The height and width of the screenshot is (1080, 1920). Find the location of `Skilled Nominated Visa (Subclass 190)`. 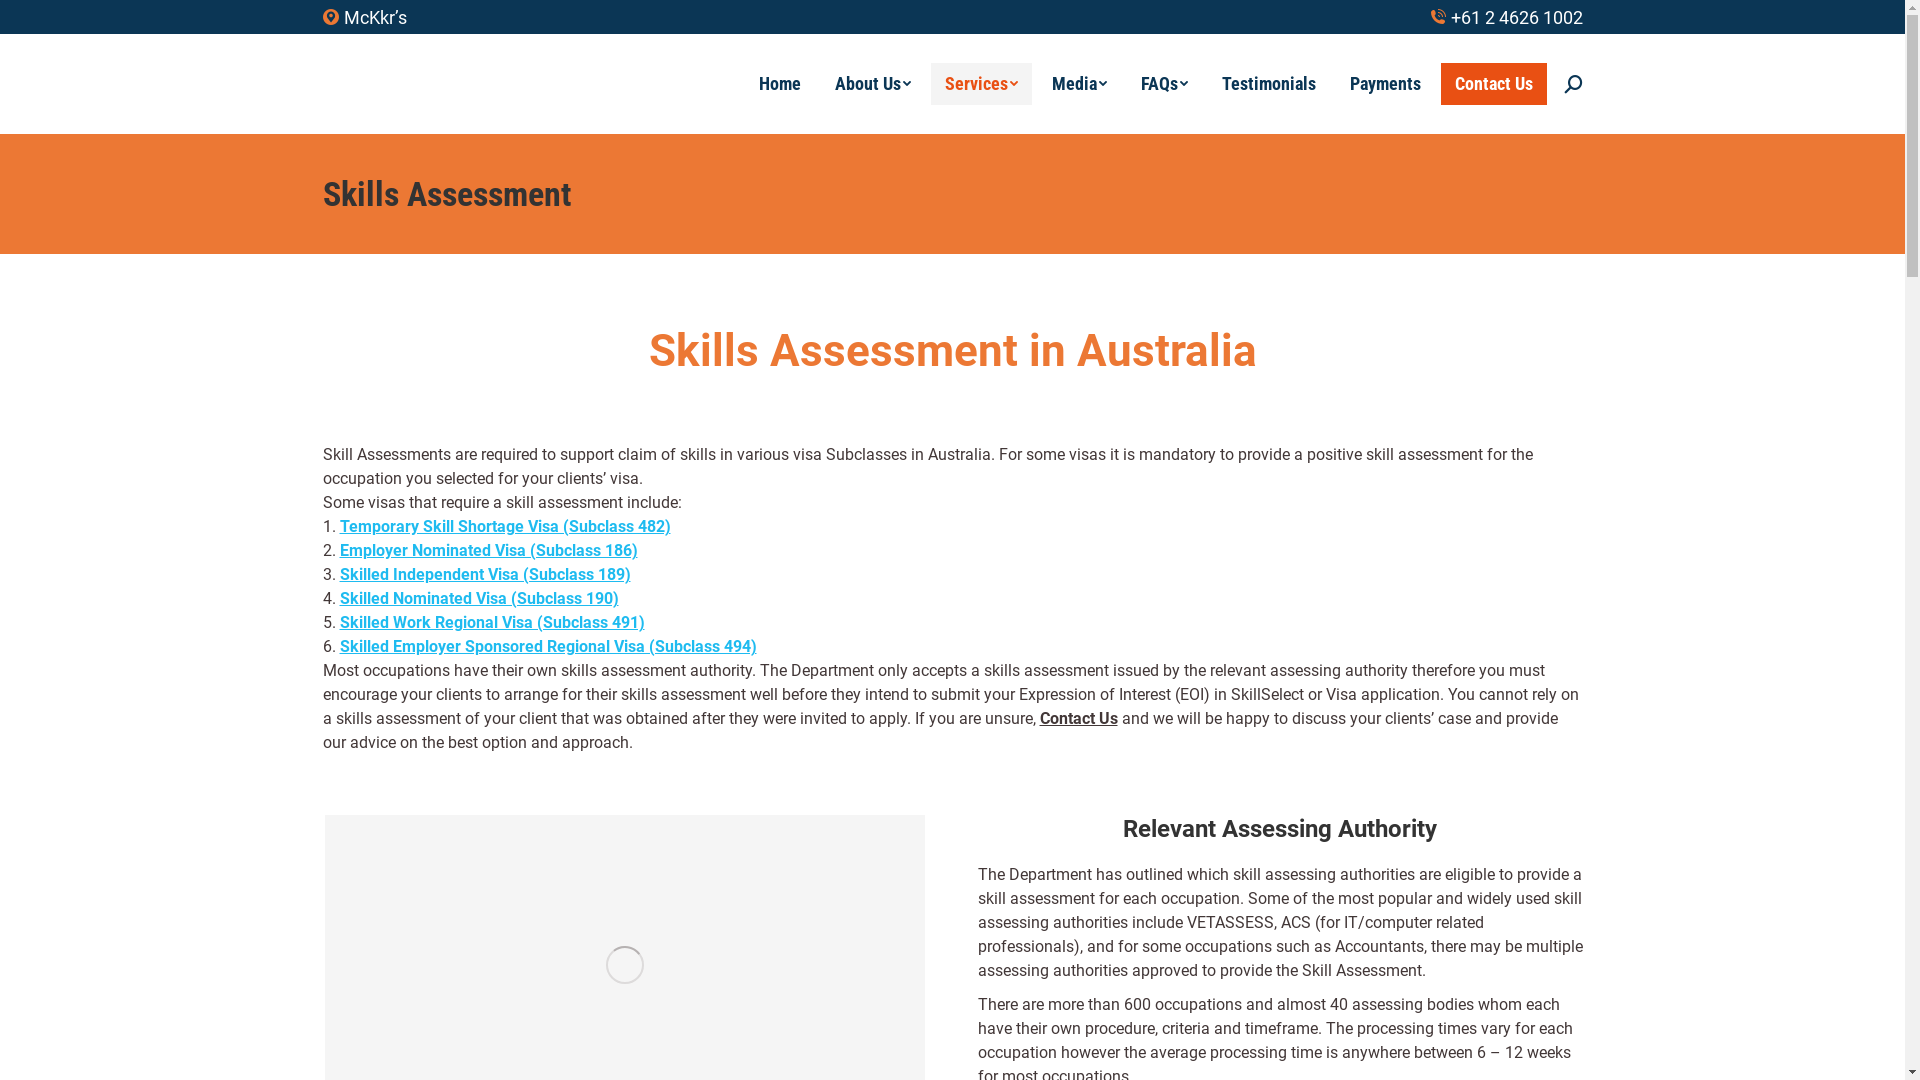

Skilled Nominated Visa (Subclass 190) is located at coordinates (480, 598).